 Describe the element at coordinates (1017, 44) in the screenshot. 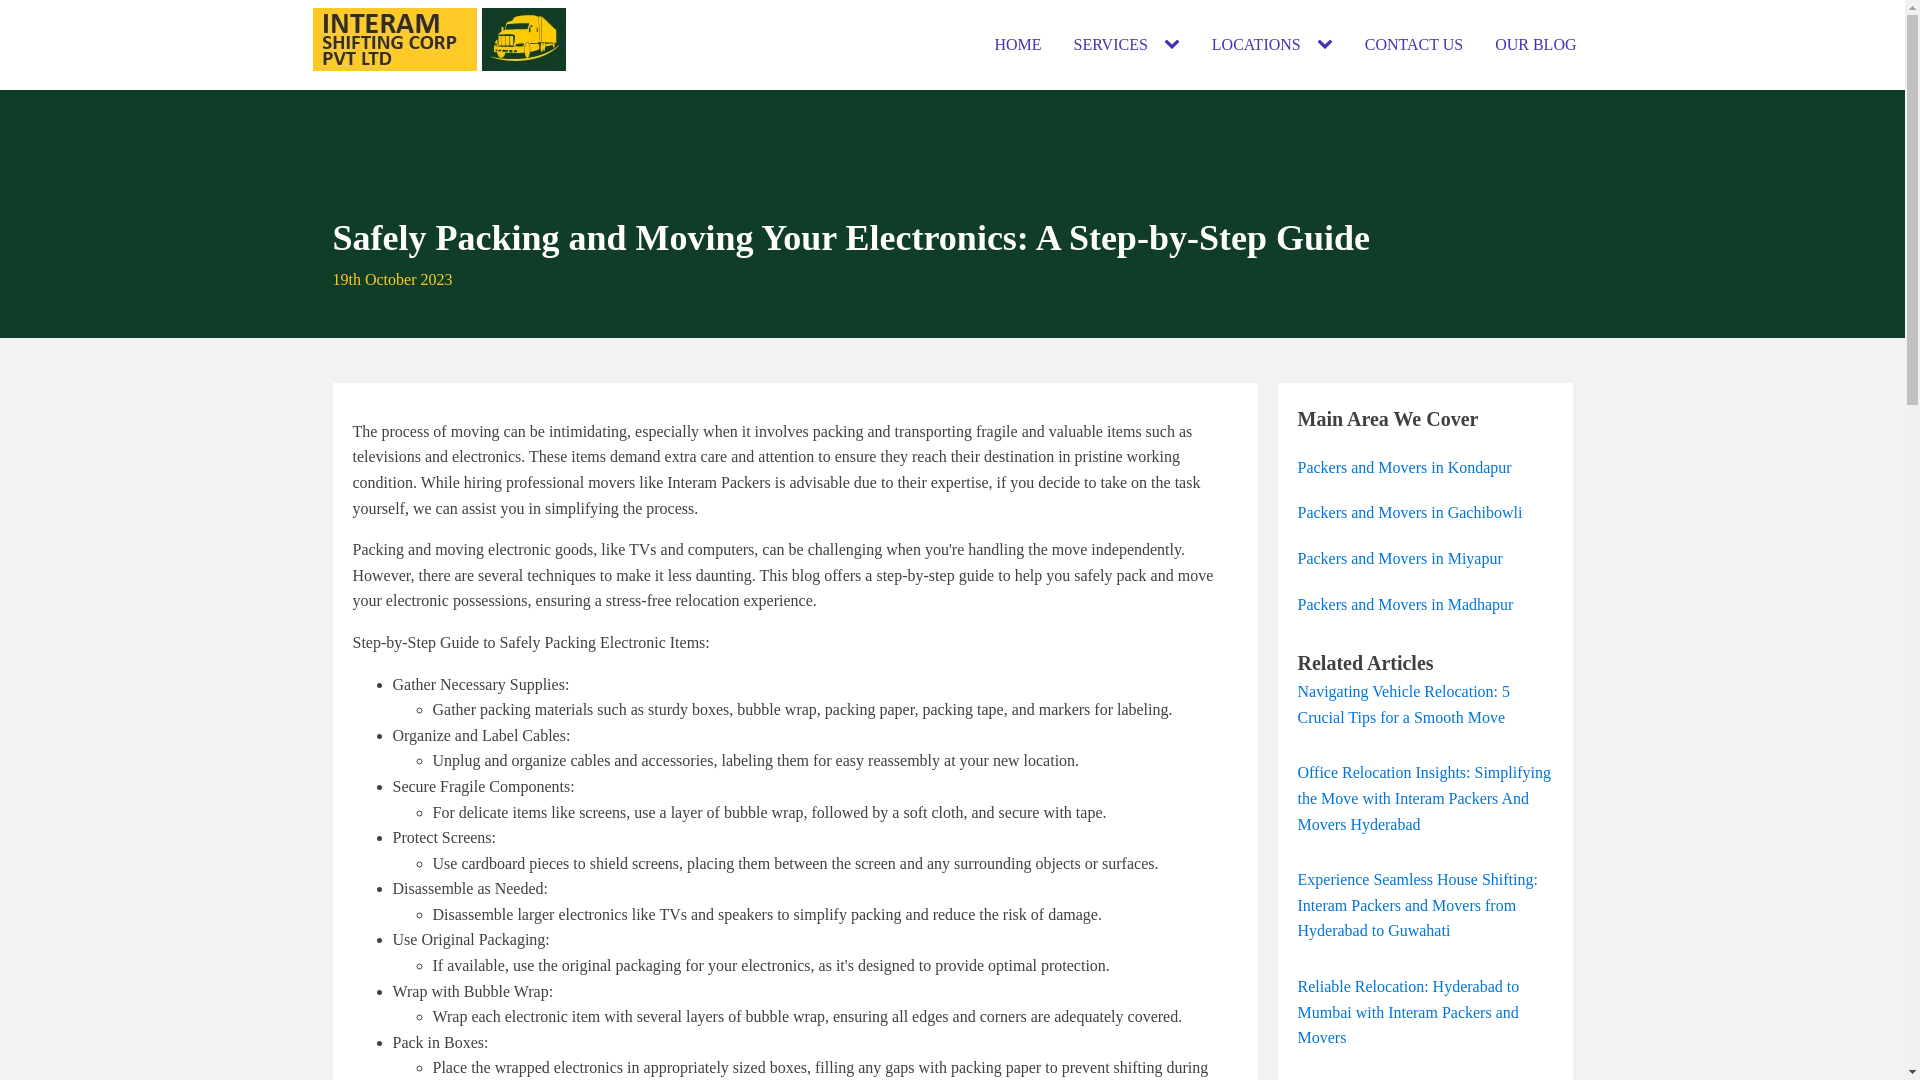

I see `HOME` at that location.